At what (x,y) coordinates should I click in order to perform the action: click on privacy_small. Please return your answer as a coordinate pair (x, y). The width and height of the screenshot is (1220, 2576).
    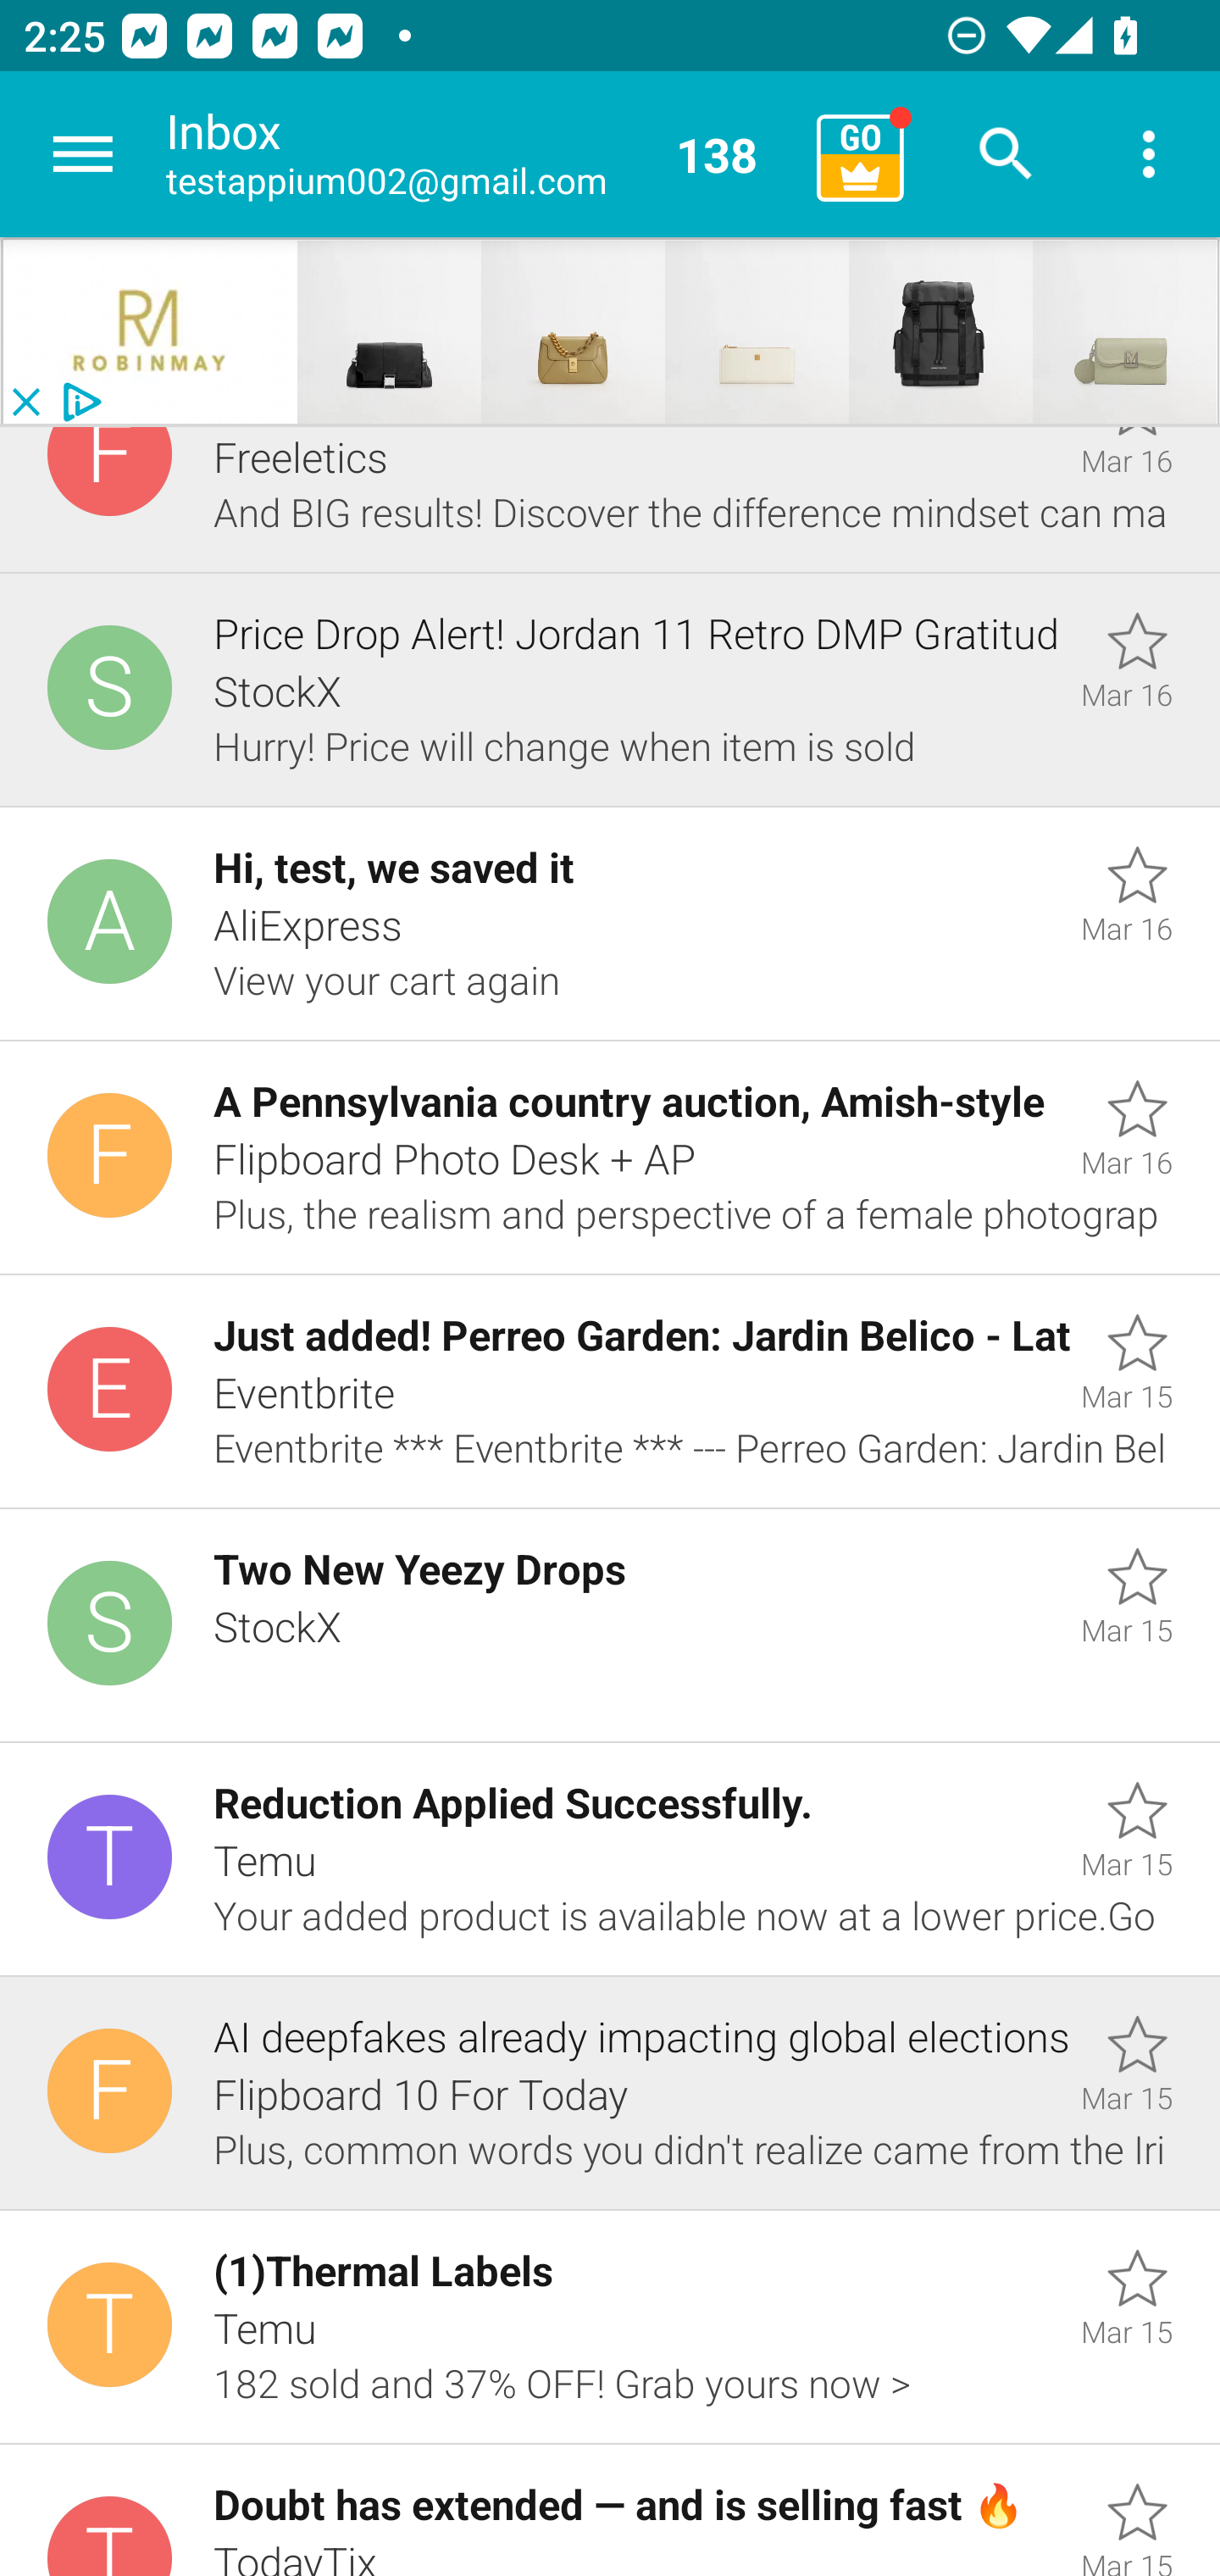
    Looking at the image, I should click on (78, 402).